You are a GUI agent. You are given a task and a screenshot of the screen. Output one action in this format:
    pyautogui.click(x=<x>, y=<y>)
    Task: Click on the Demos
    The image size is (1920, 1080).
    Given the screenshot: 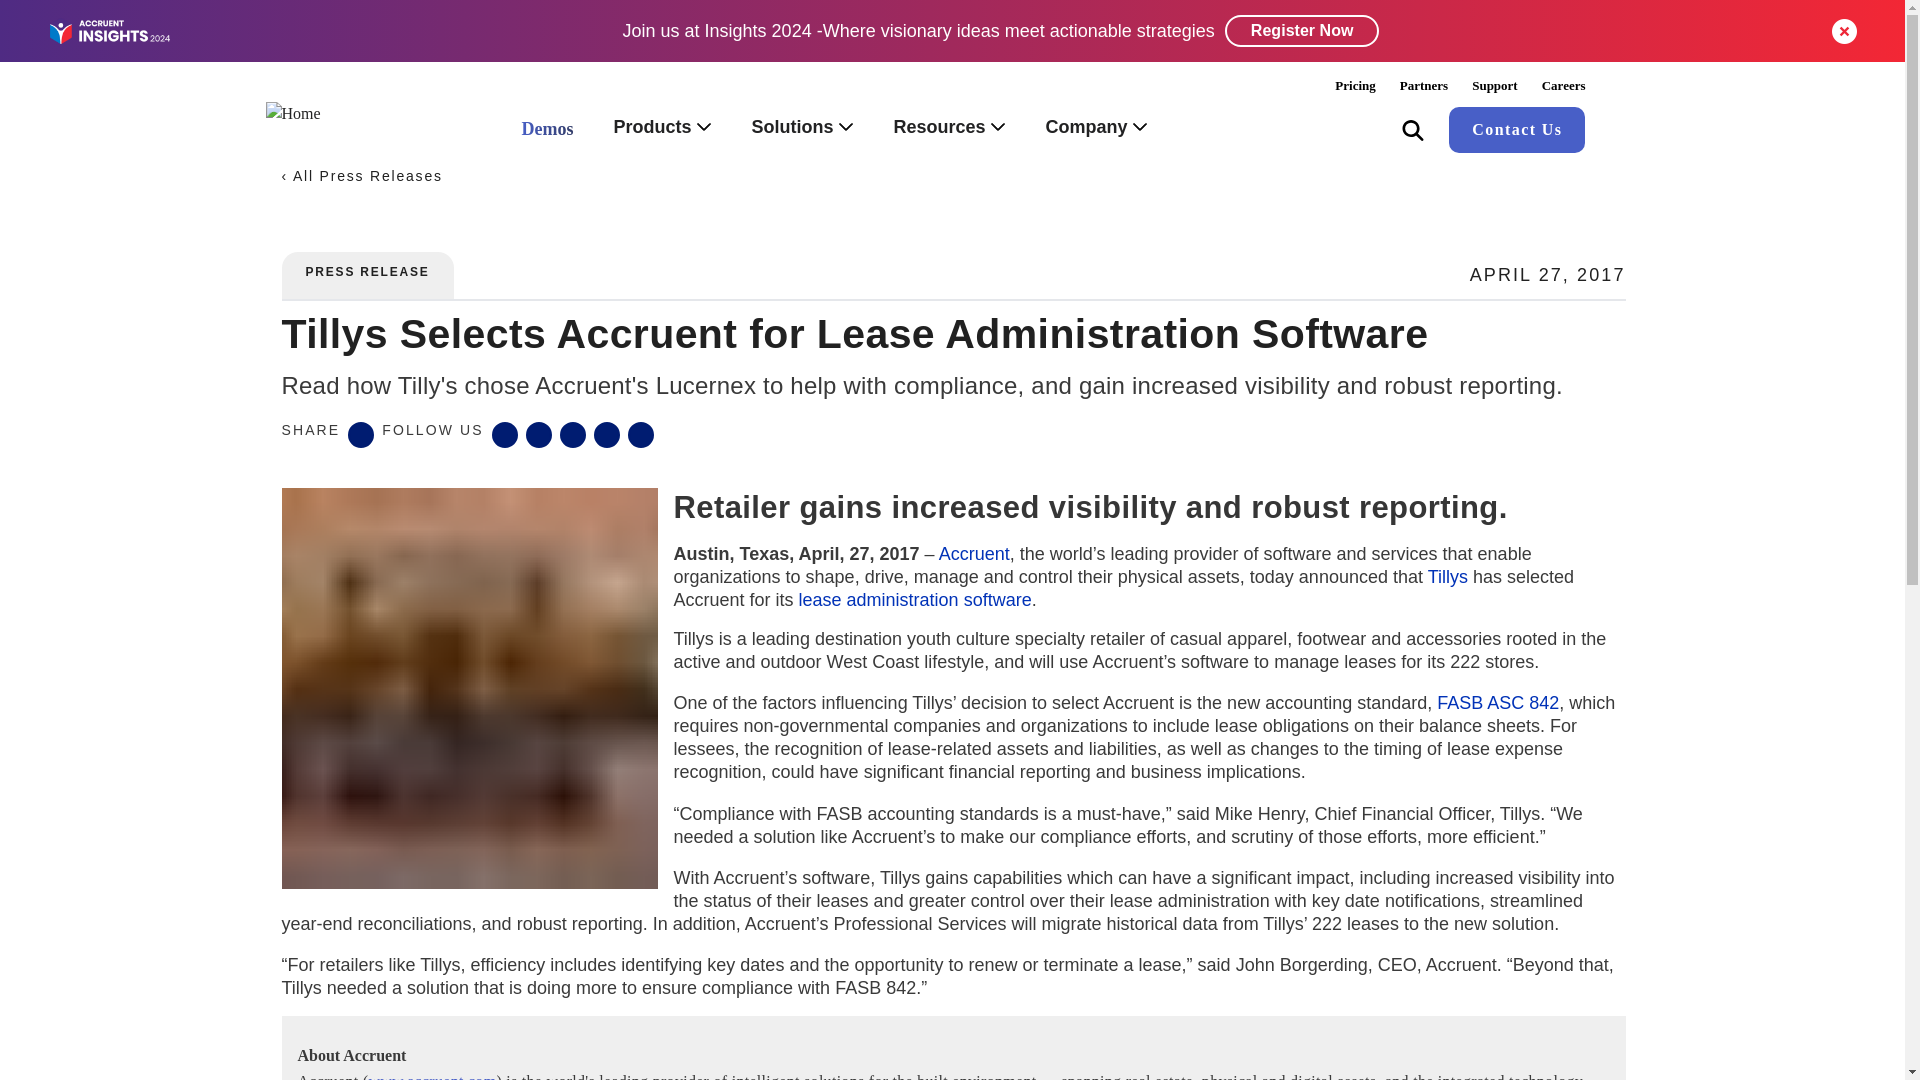 What is the action you would take?
    pyautogui.click(x=547, y=130)
    